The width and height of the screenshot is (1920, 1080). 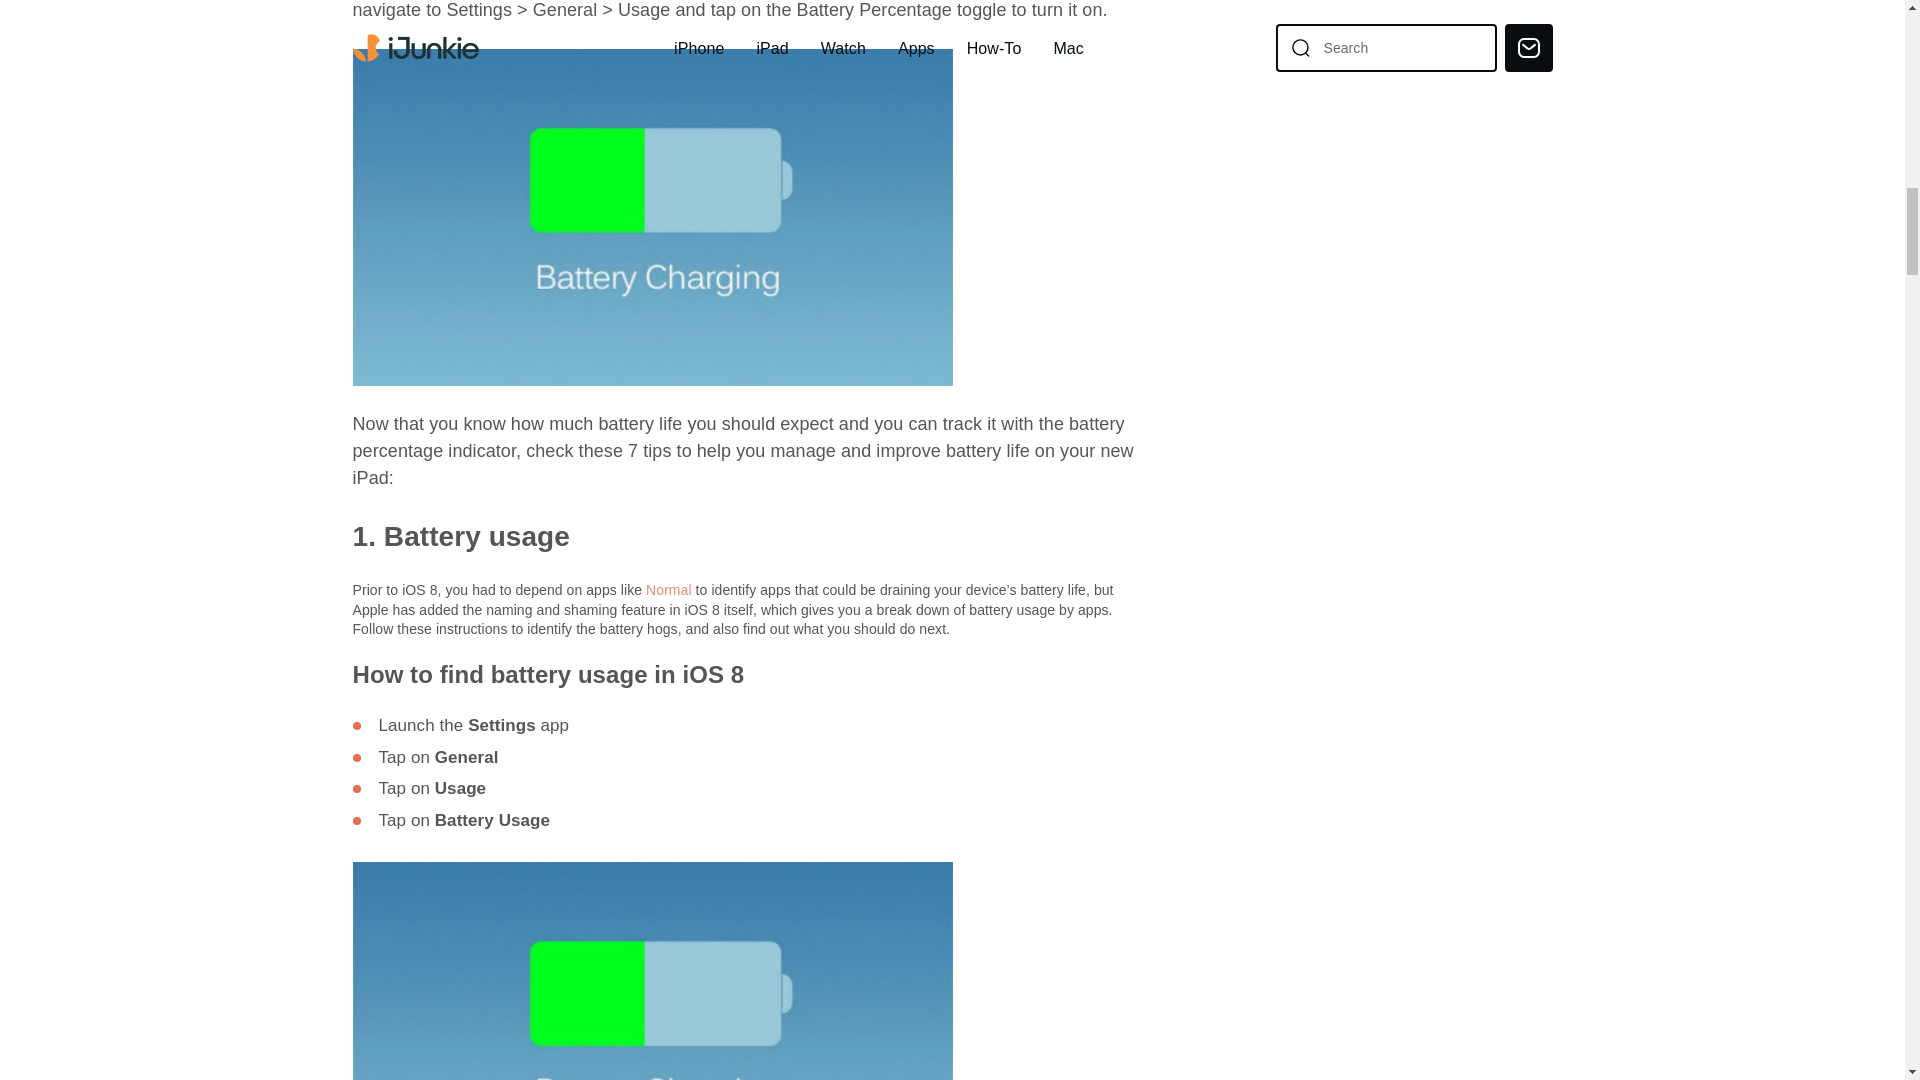 What do you see at coordinates (668, 590) in the screenshot?
I see `Normal` at bounding box center [668, 590].